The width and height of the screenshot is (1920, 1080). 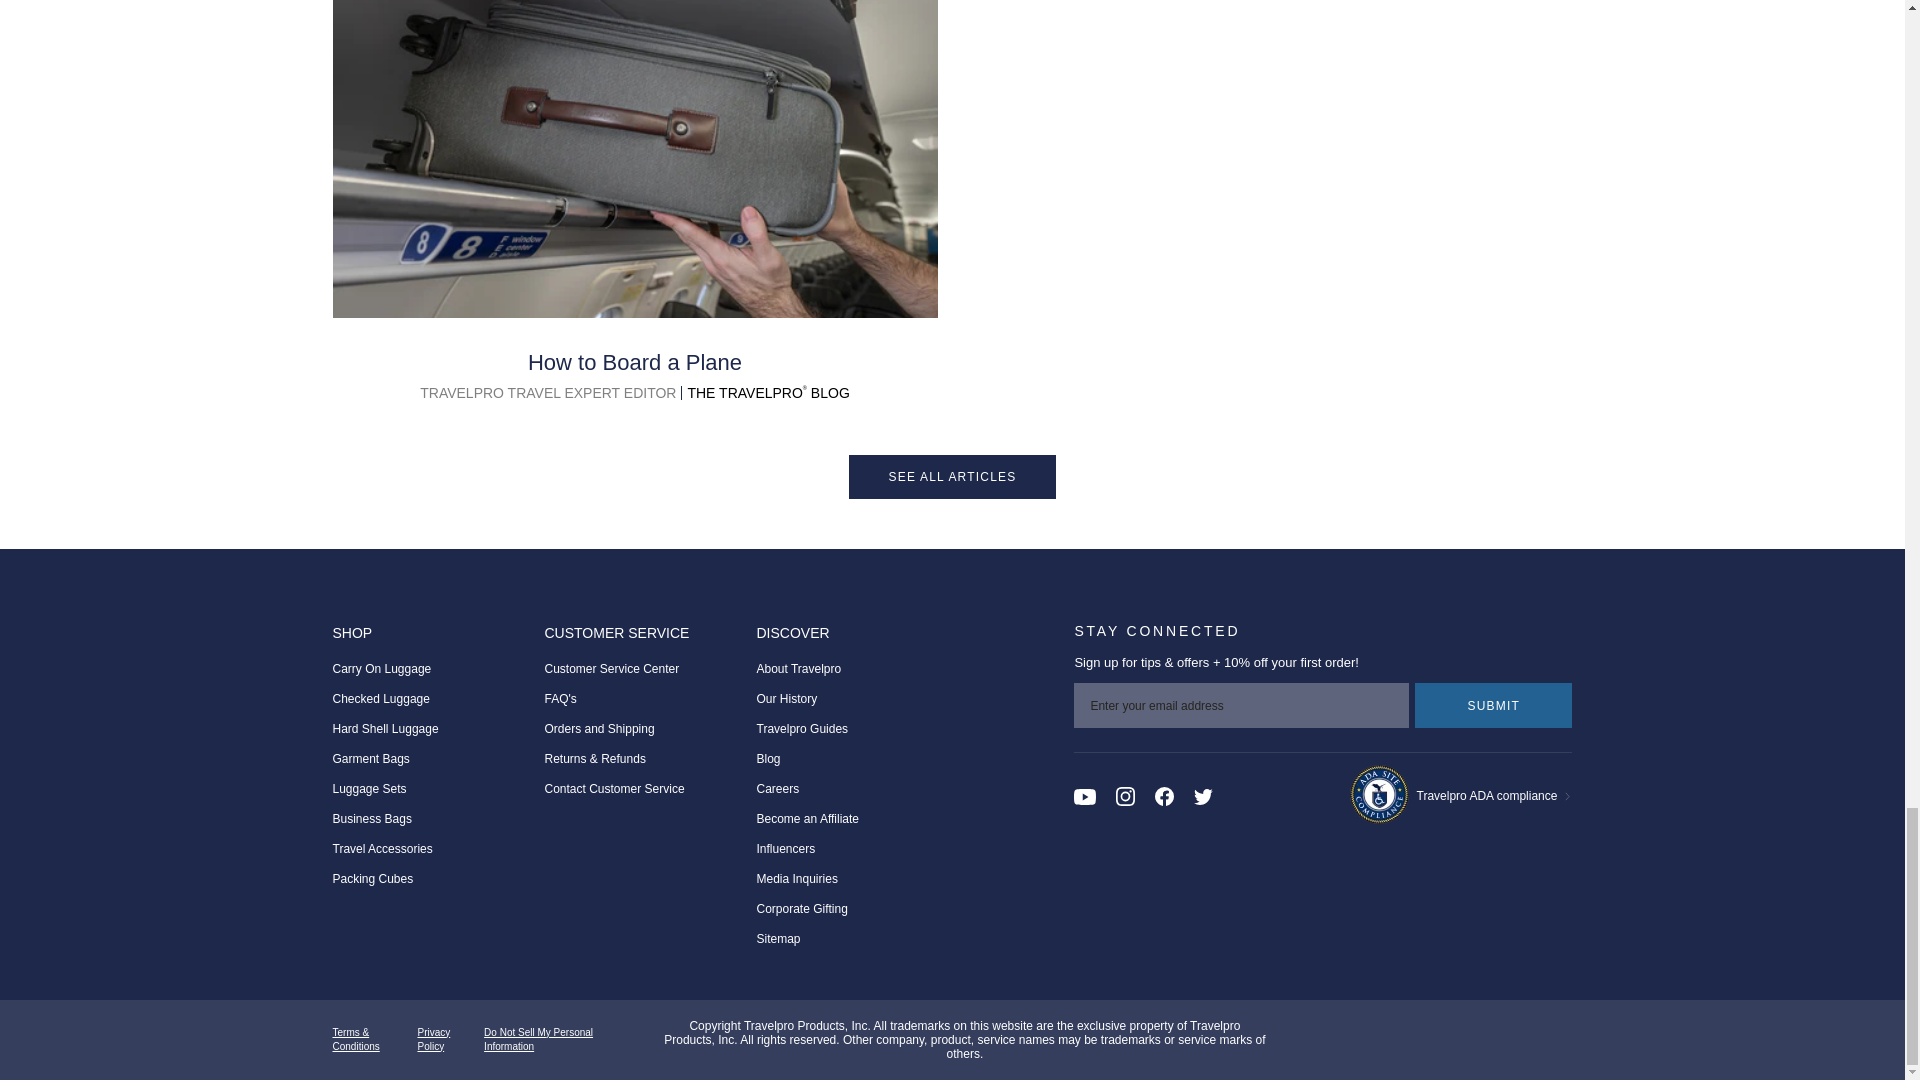 I want to click on Travelpro on Instagram, so click(x=1124, y=796).